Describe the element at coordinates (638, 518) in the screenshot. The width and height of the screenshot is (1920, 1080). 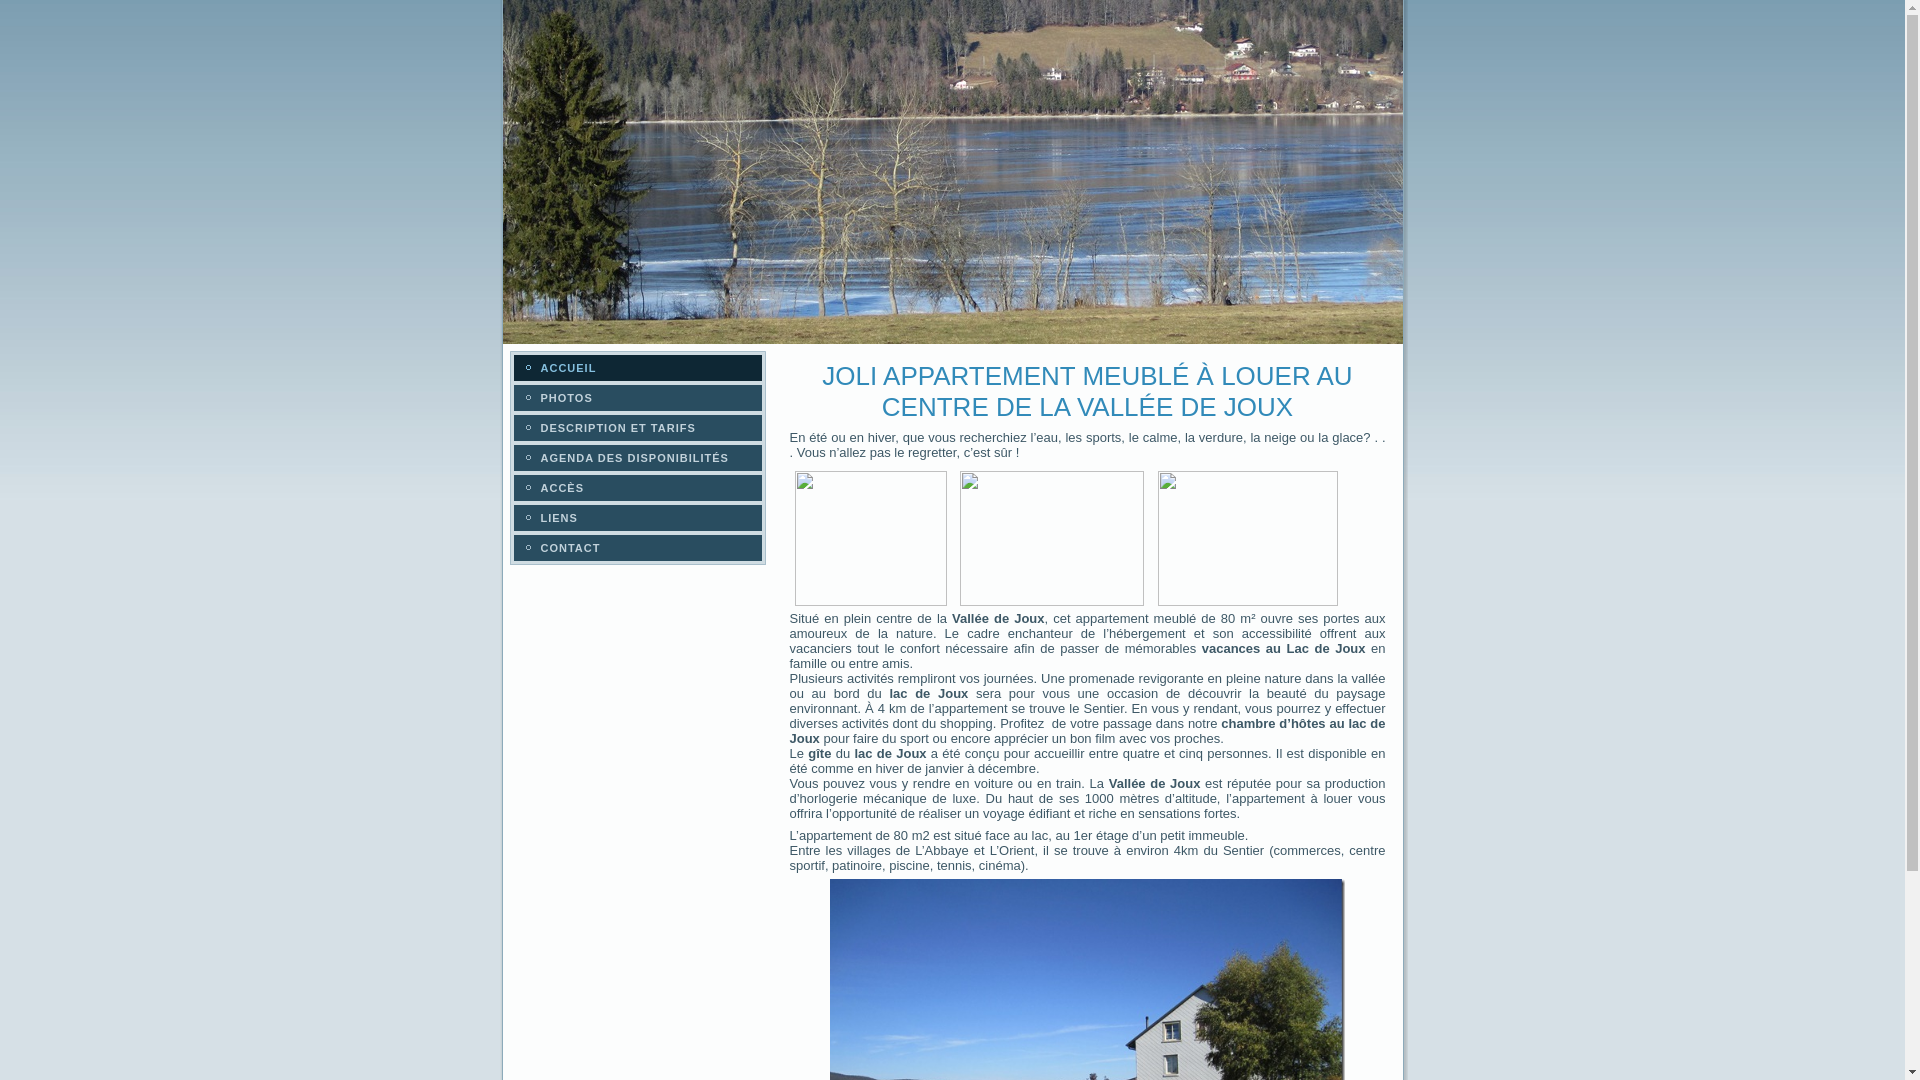
I see `LIENS` at that location.